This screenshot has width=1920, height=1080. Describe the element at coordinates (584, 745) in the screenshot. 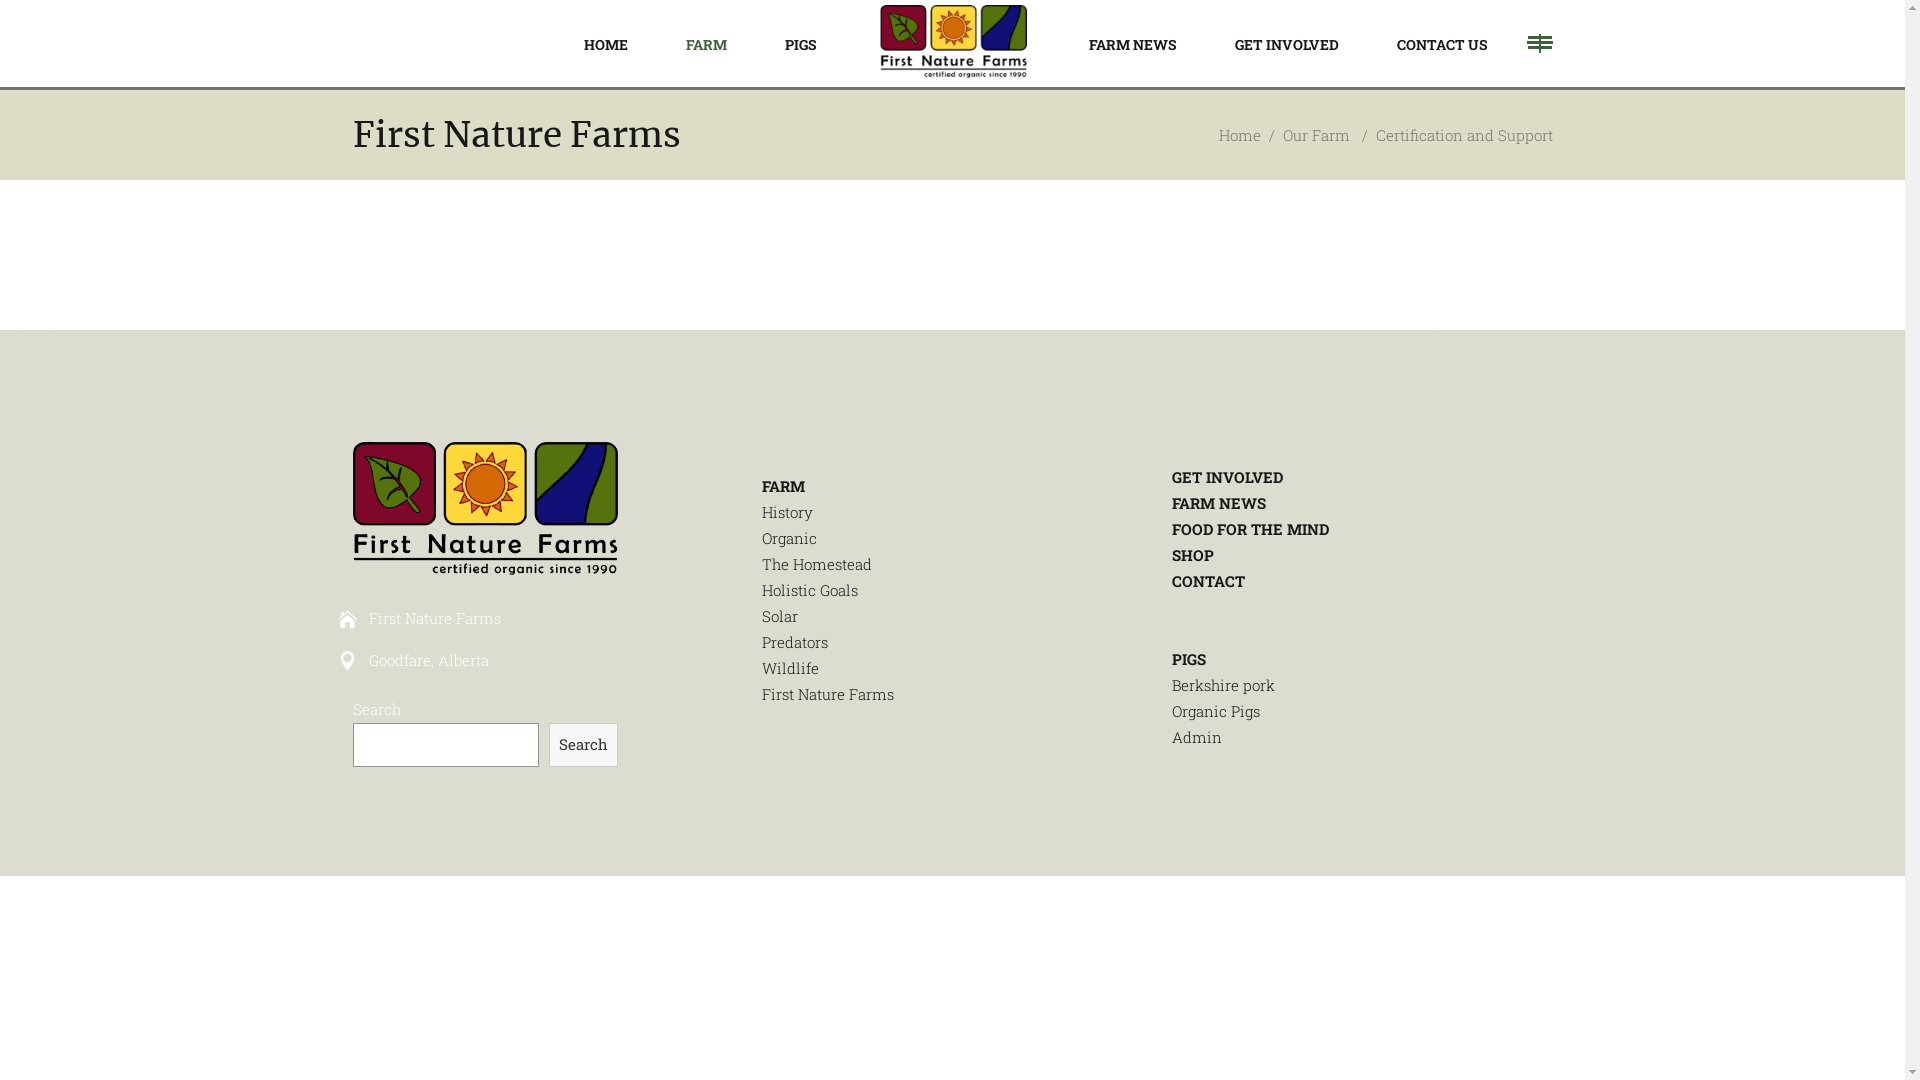

I see `Search` at that location.